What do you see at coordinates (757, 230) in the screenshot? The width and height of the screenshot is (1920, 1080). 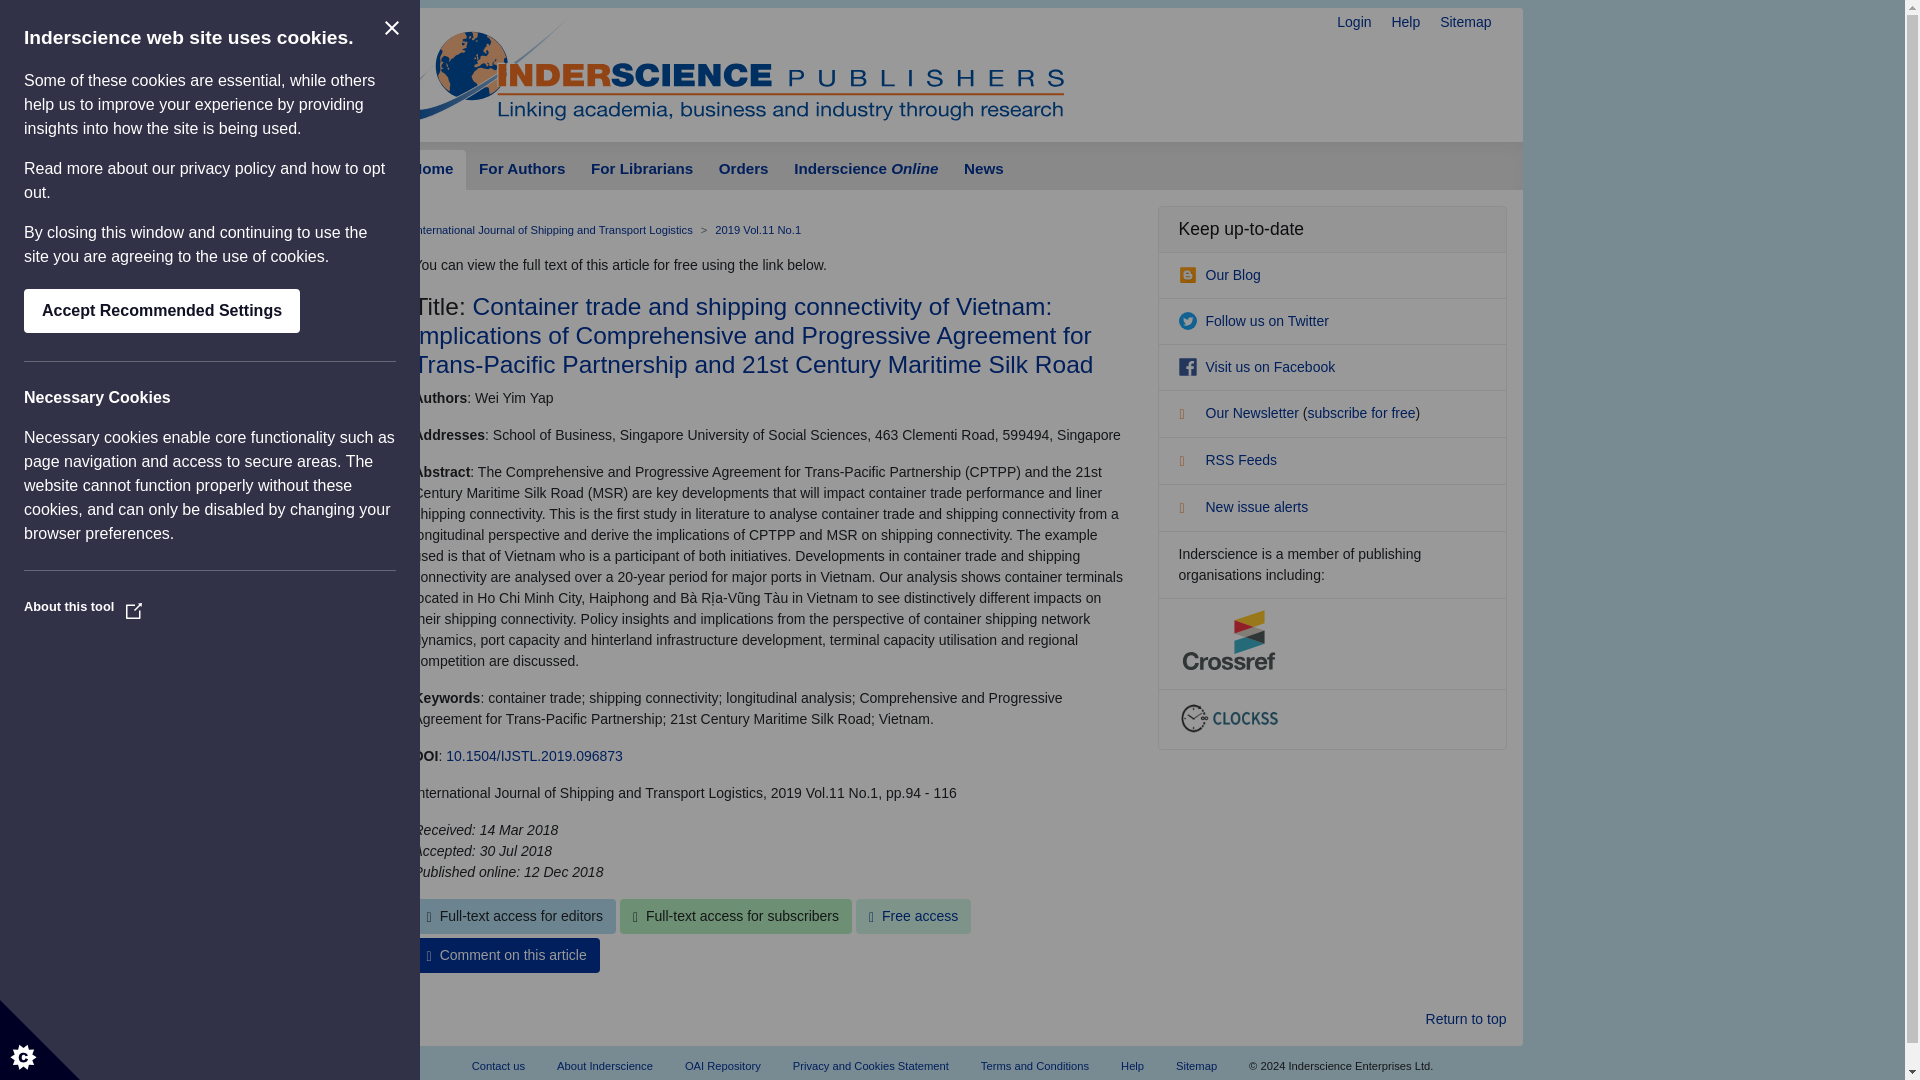 I see `2019 Vol.11 No.1` at bounding box center [757, 230].